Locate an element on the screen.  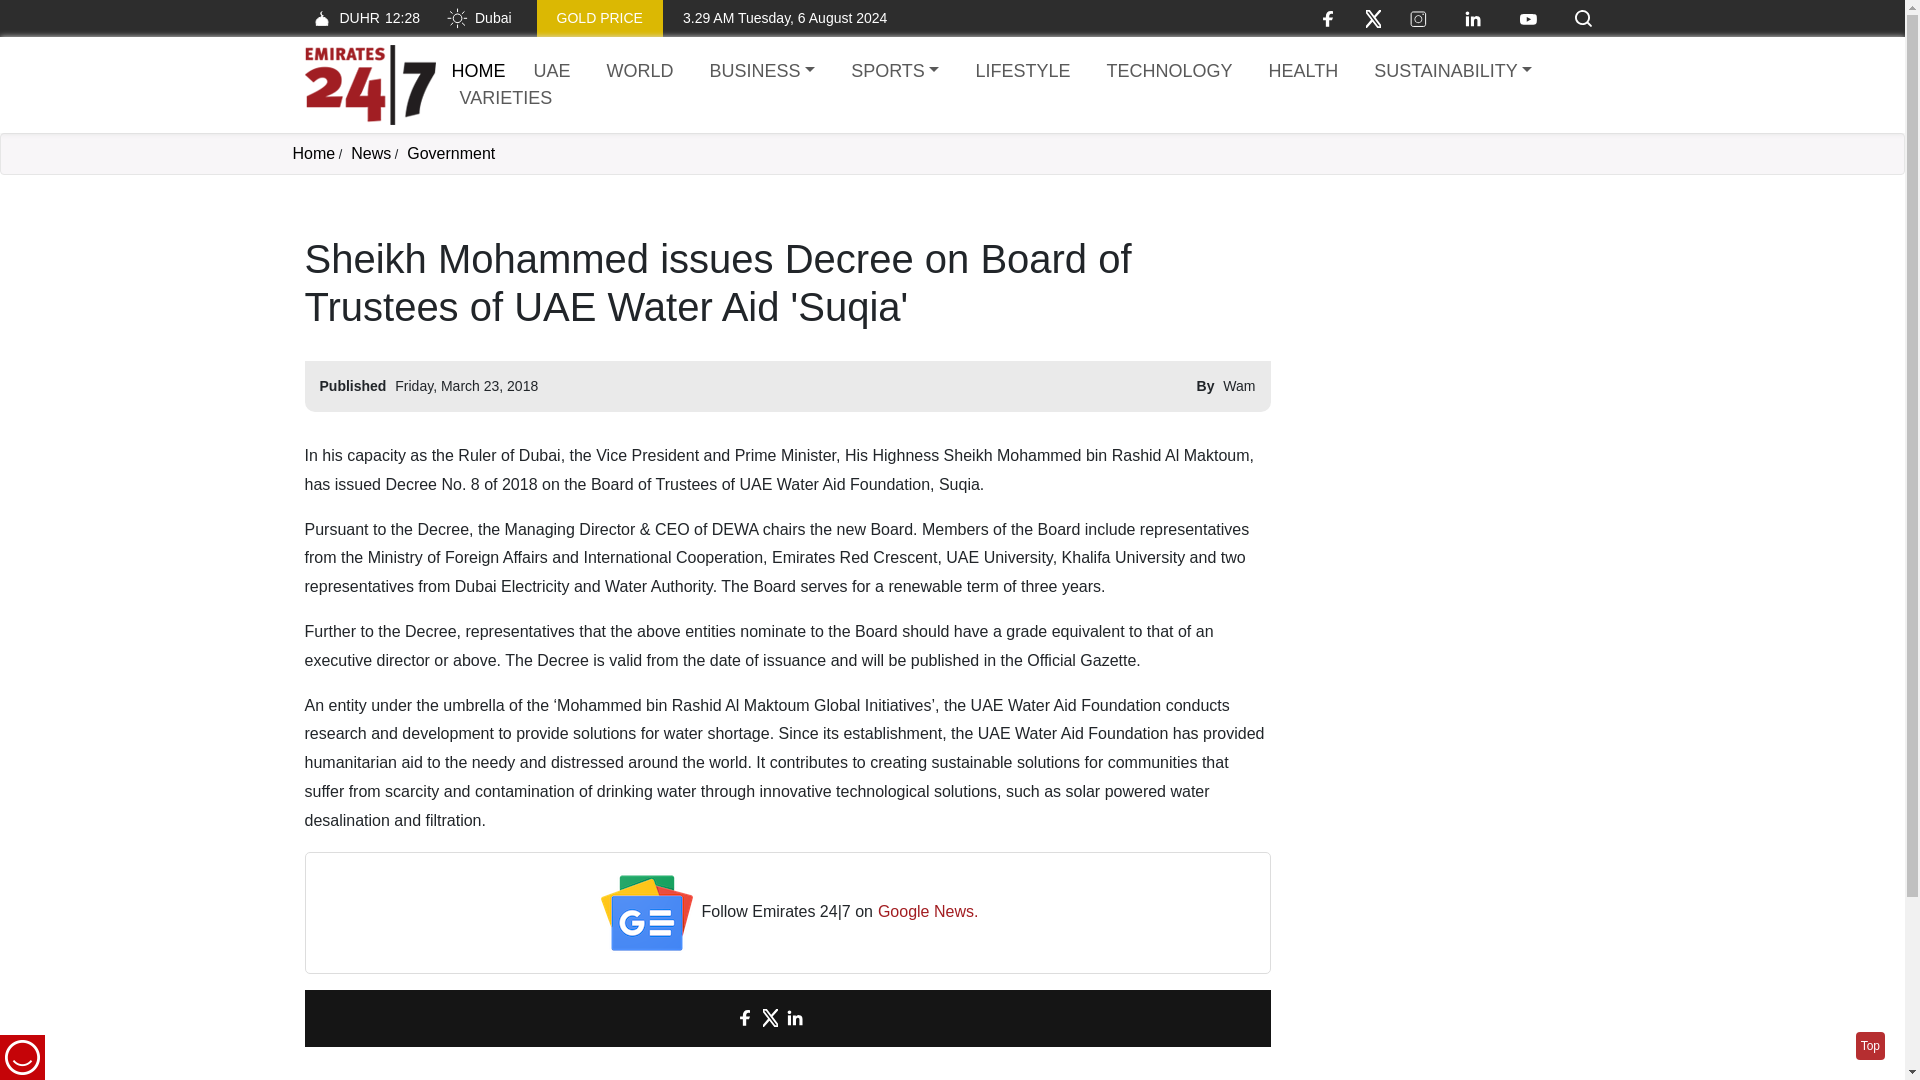
Home is located at coordinates (478, 70).